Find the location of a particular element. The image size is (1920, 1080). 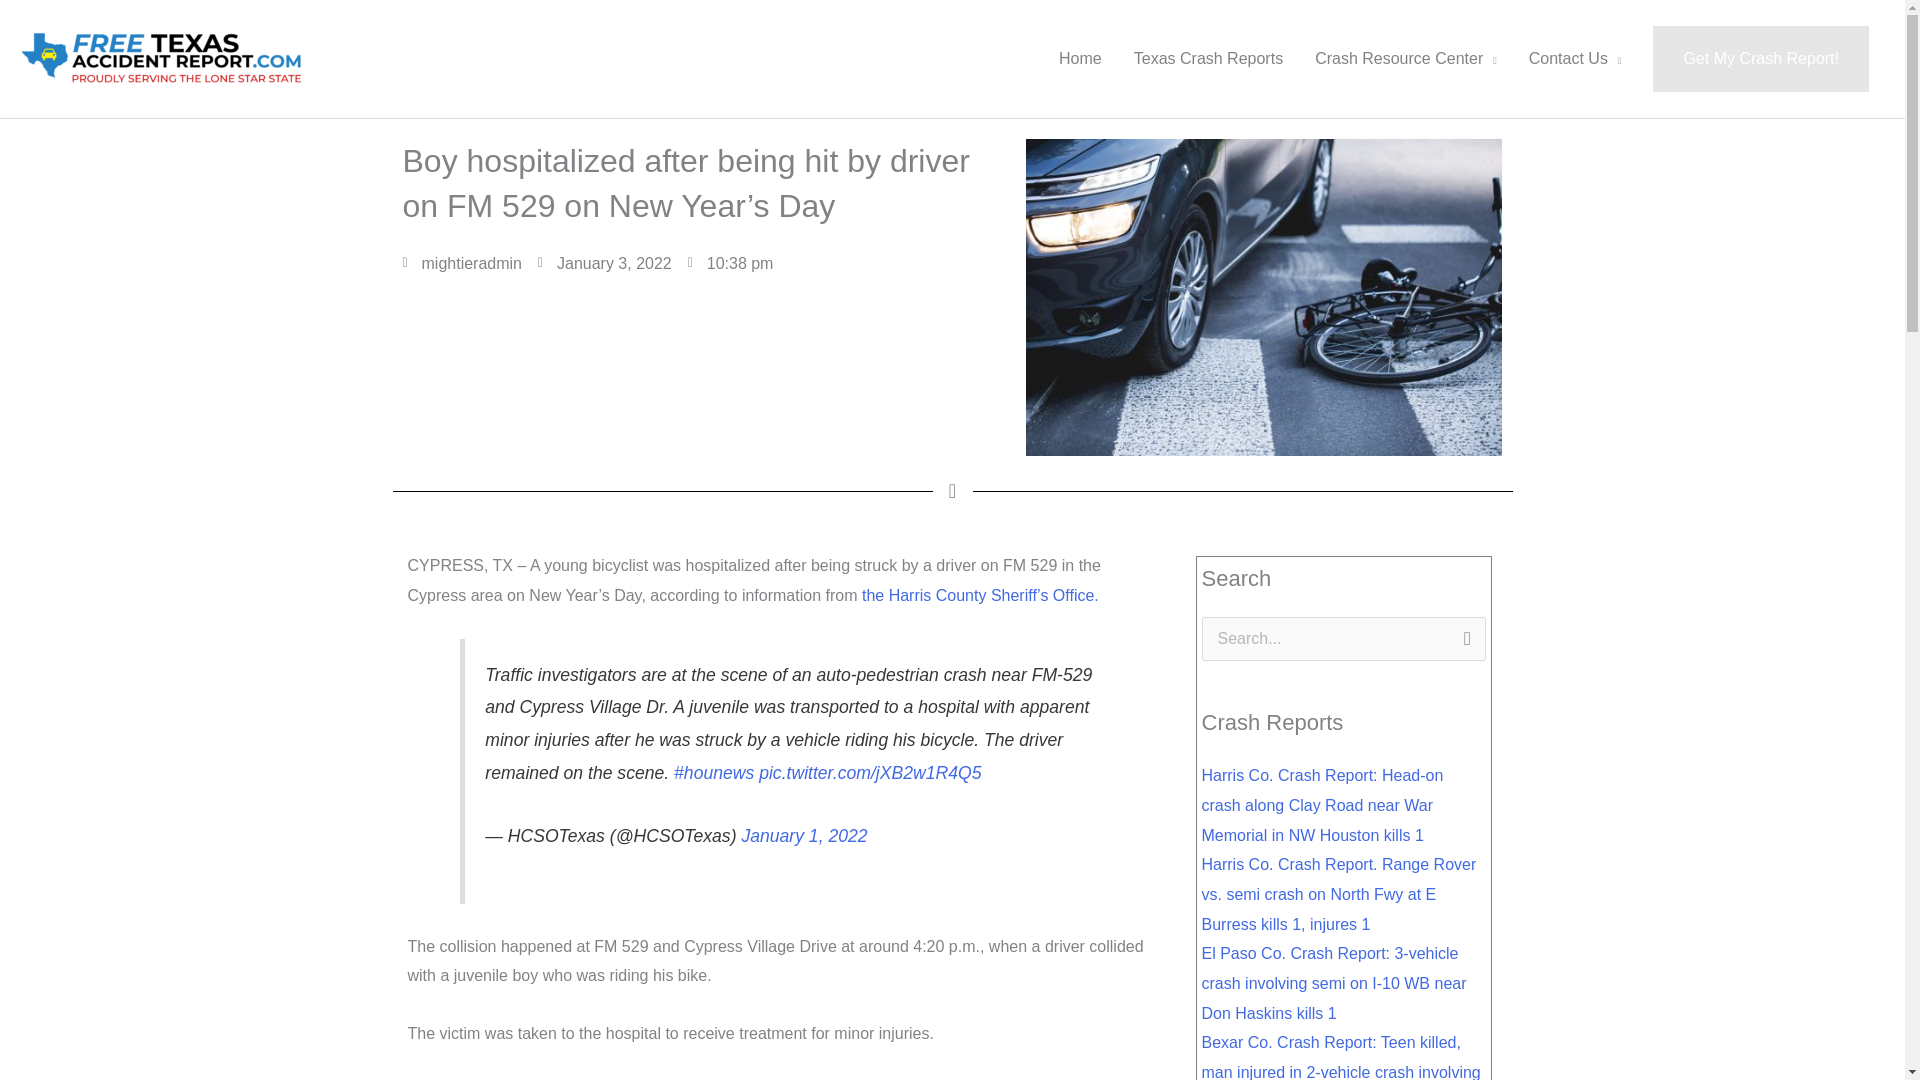

Home is located at coordinates (1080, 58).